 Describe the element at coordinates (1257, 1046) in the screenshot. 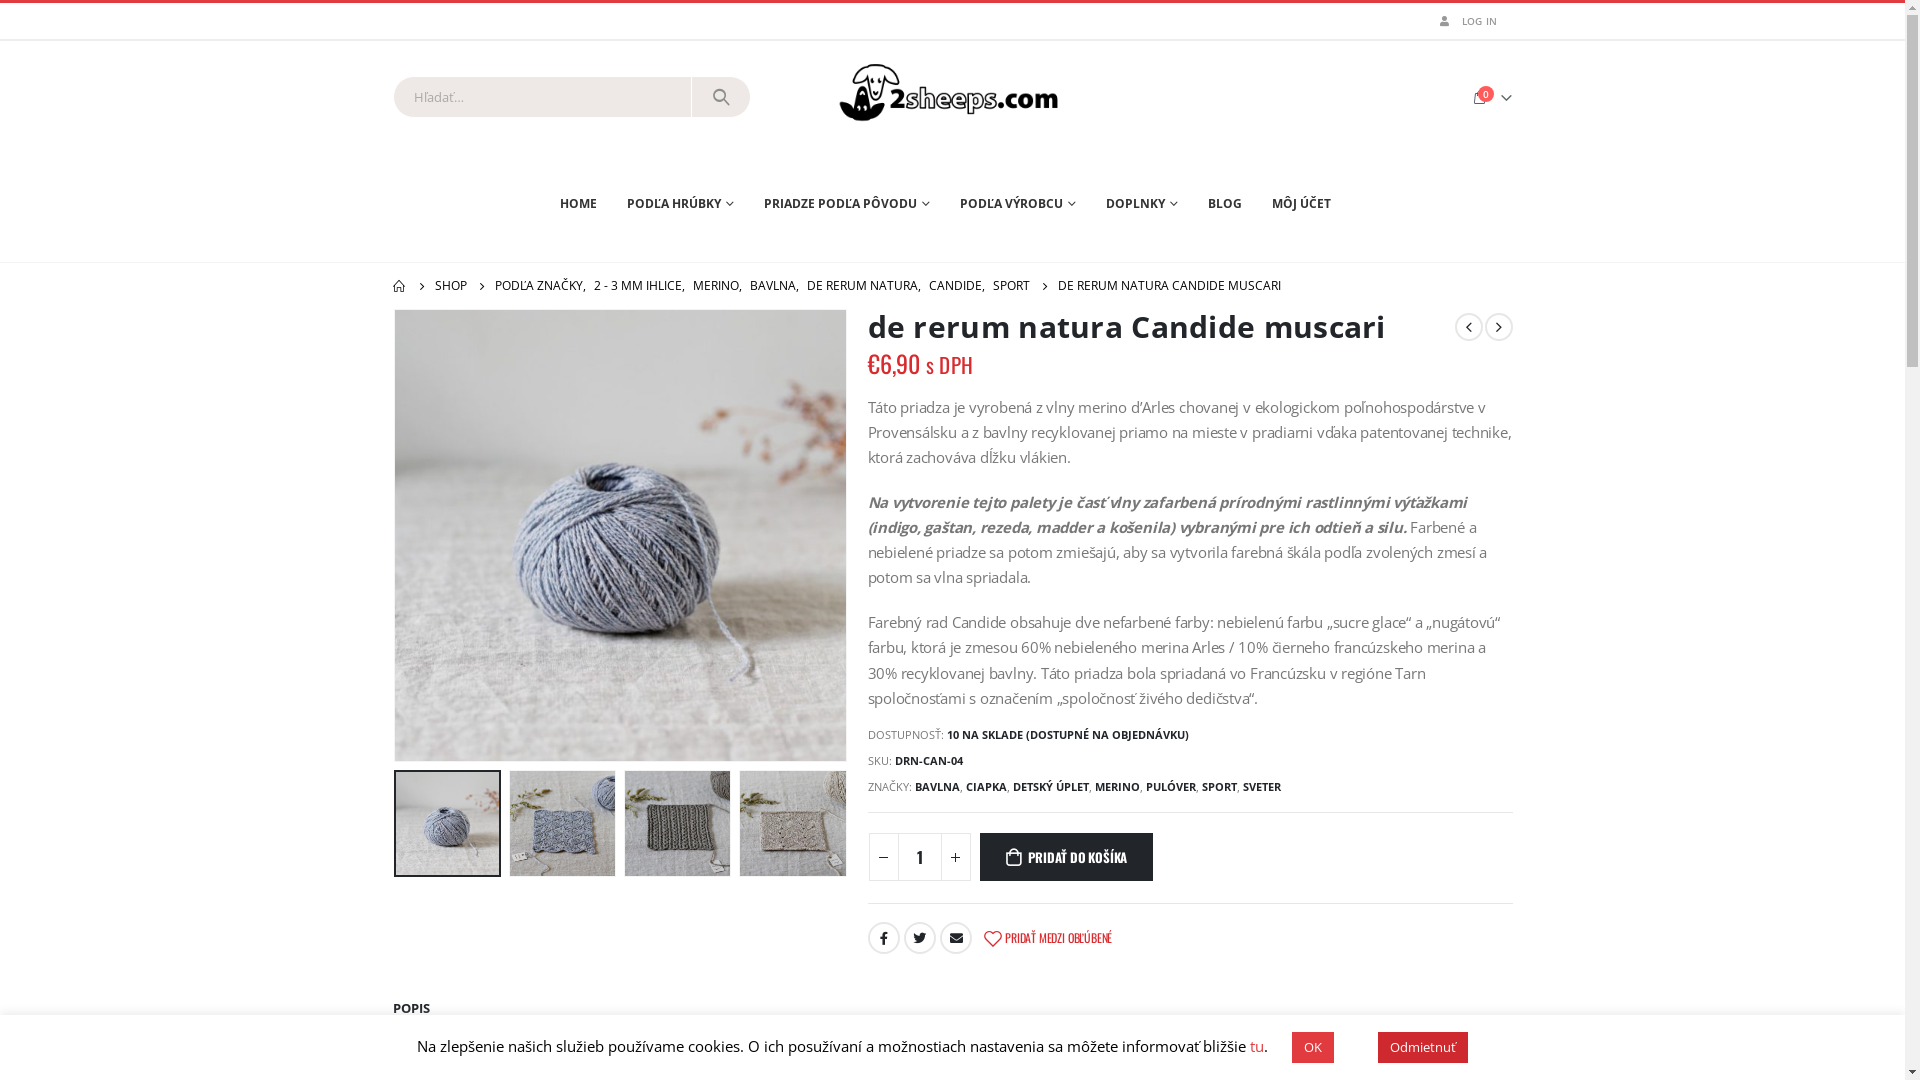

I see `tu` at that location.